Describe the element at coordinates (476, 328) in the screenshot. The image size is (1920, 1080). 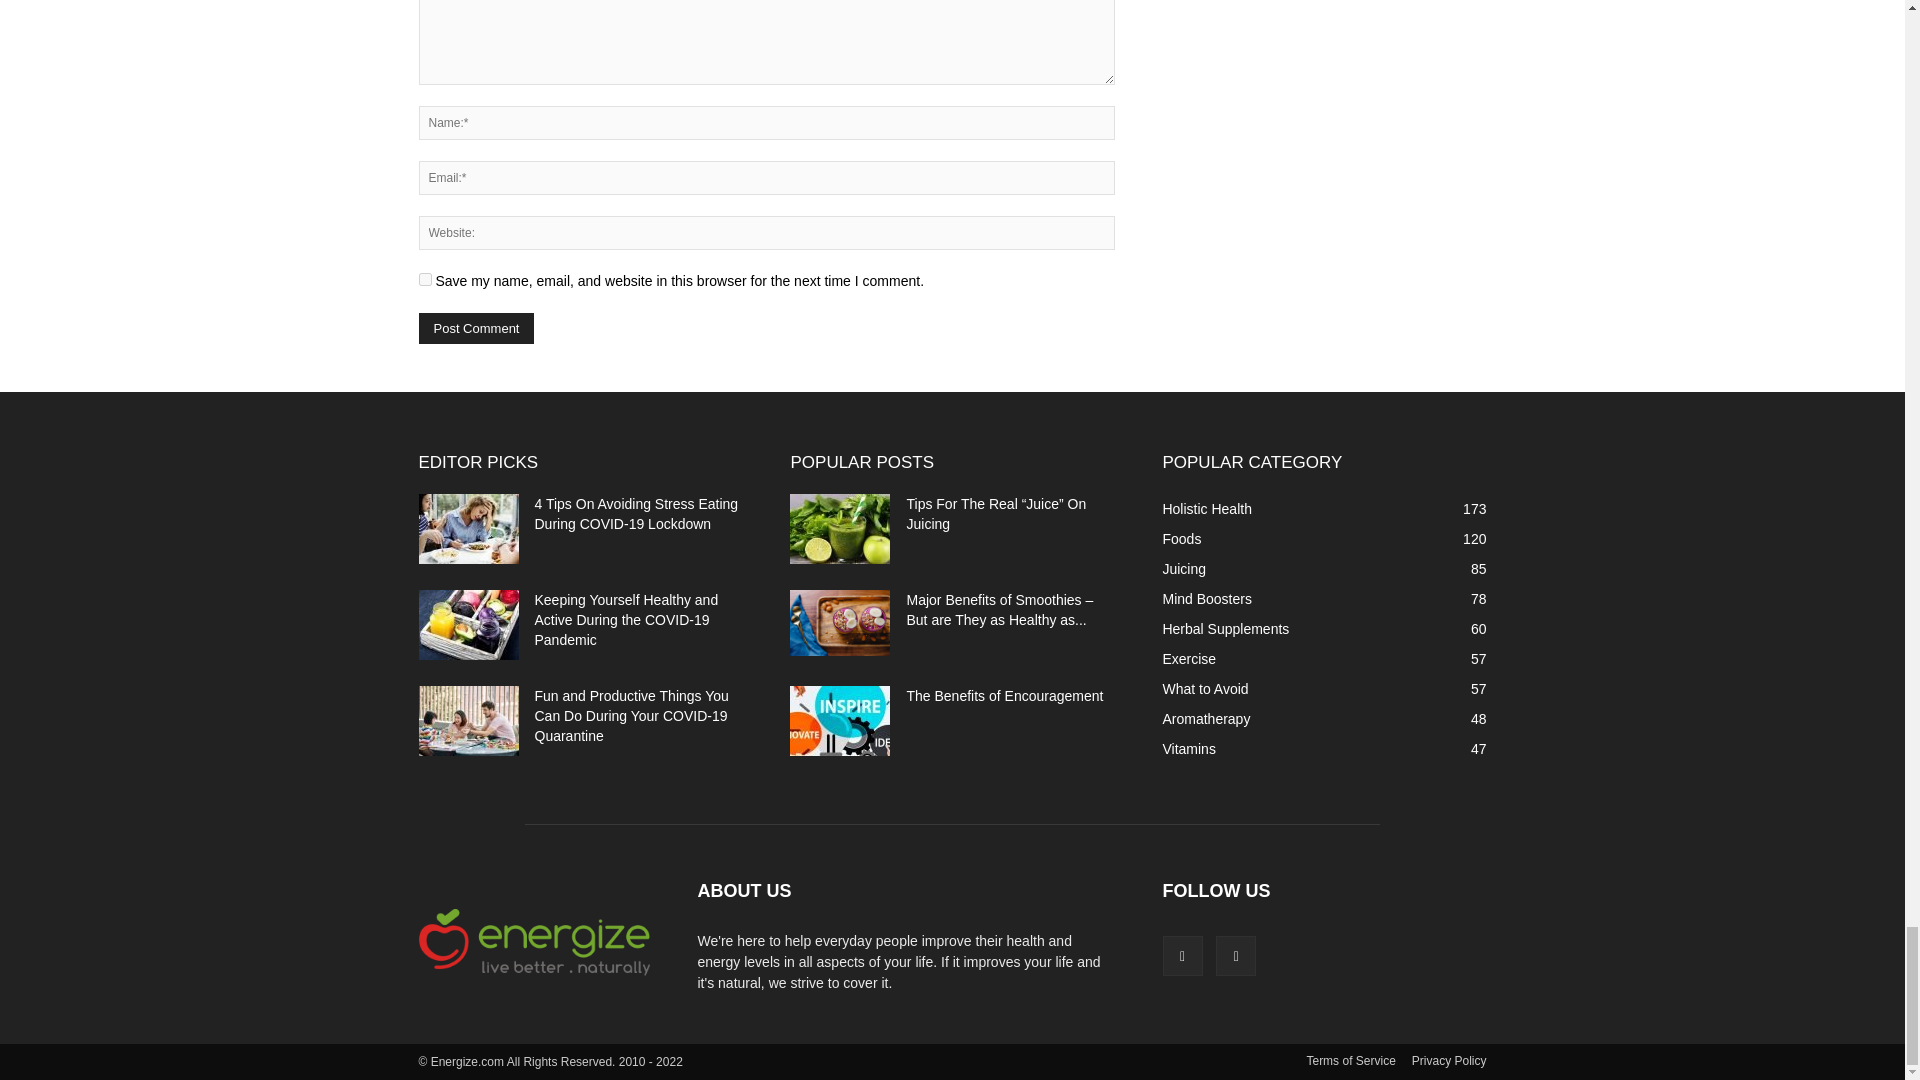
I see `Post Comment` at that location.